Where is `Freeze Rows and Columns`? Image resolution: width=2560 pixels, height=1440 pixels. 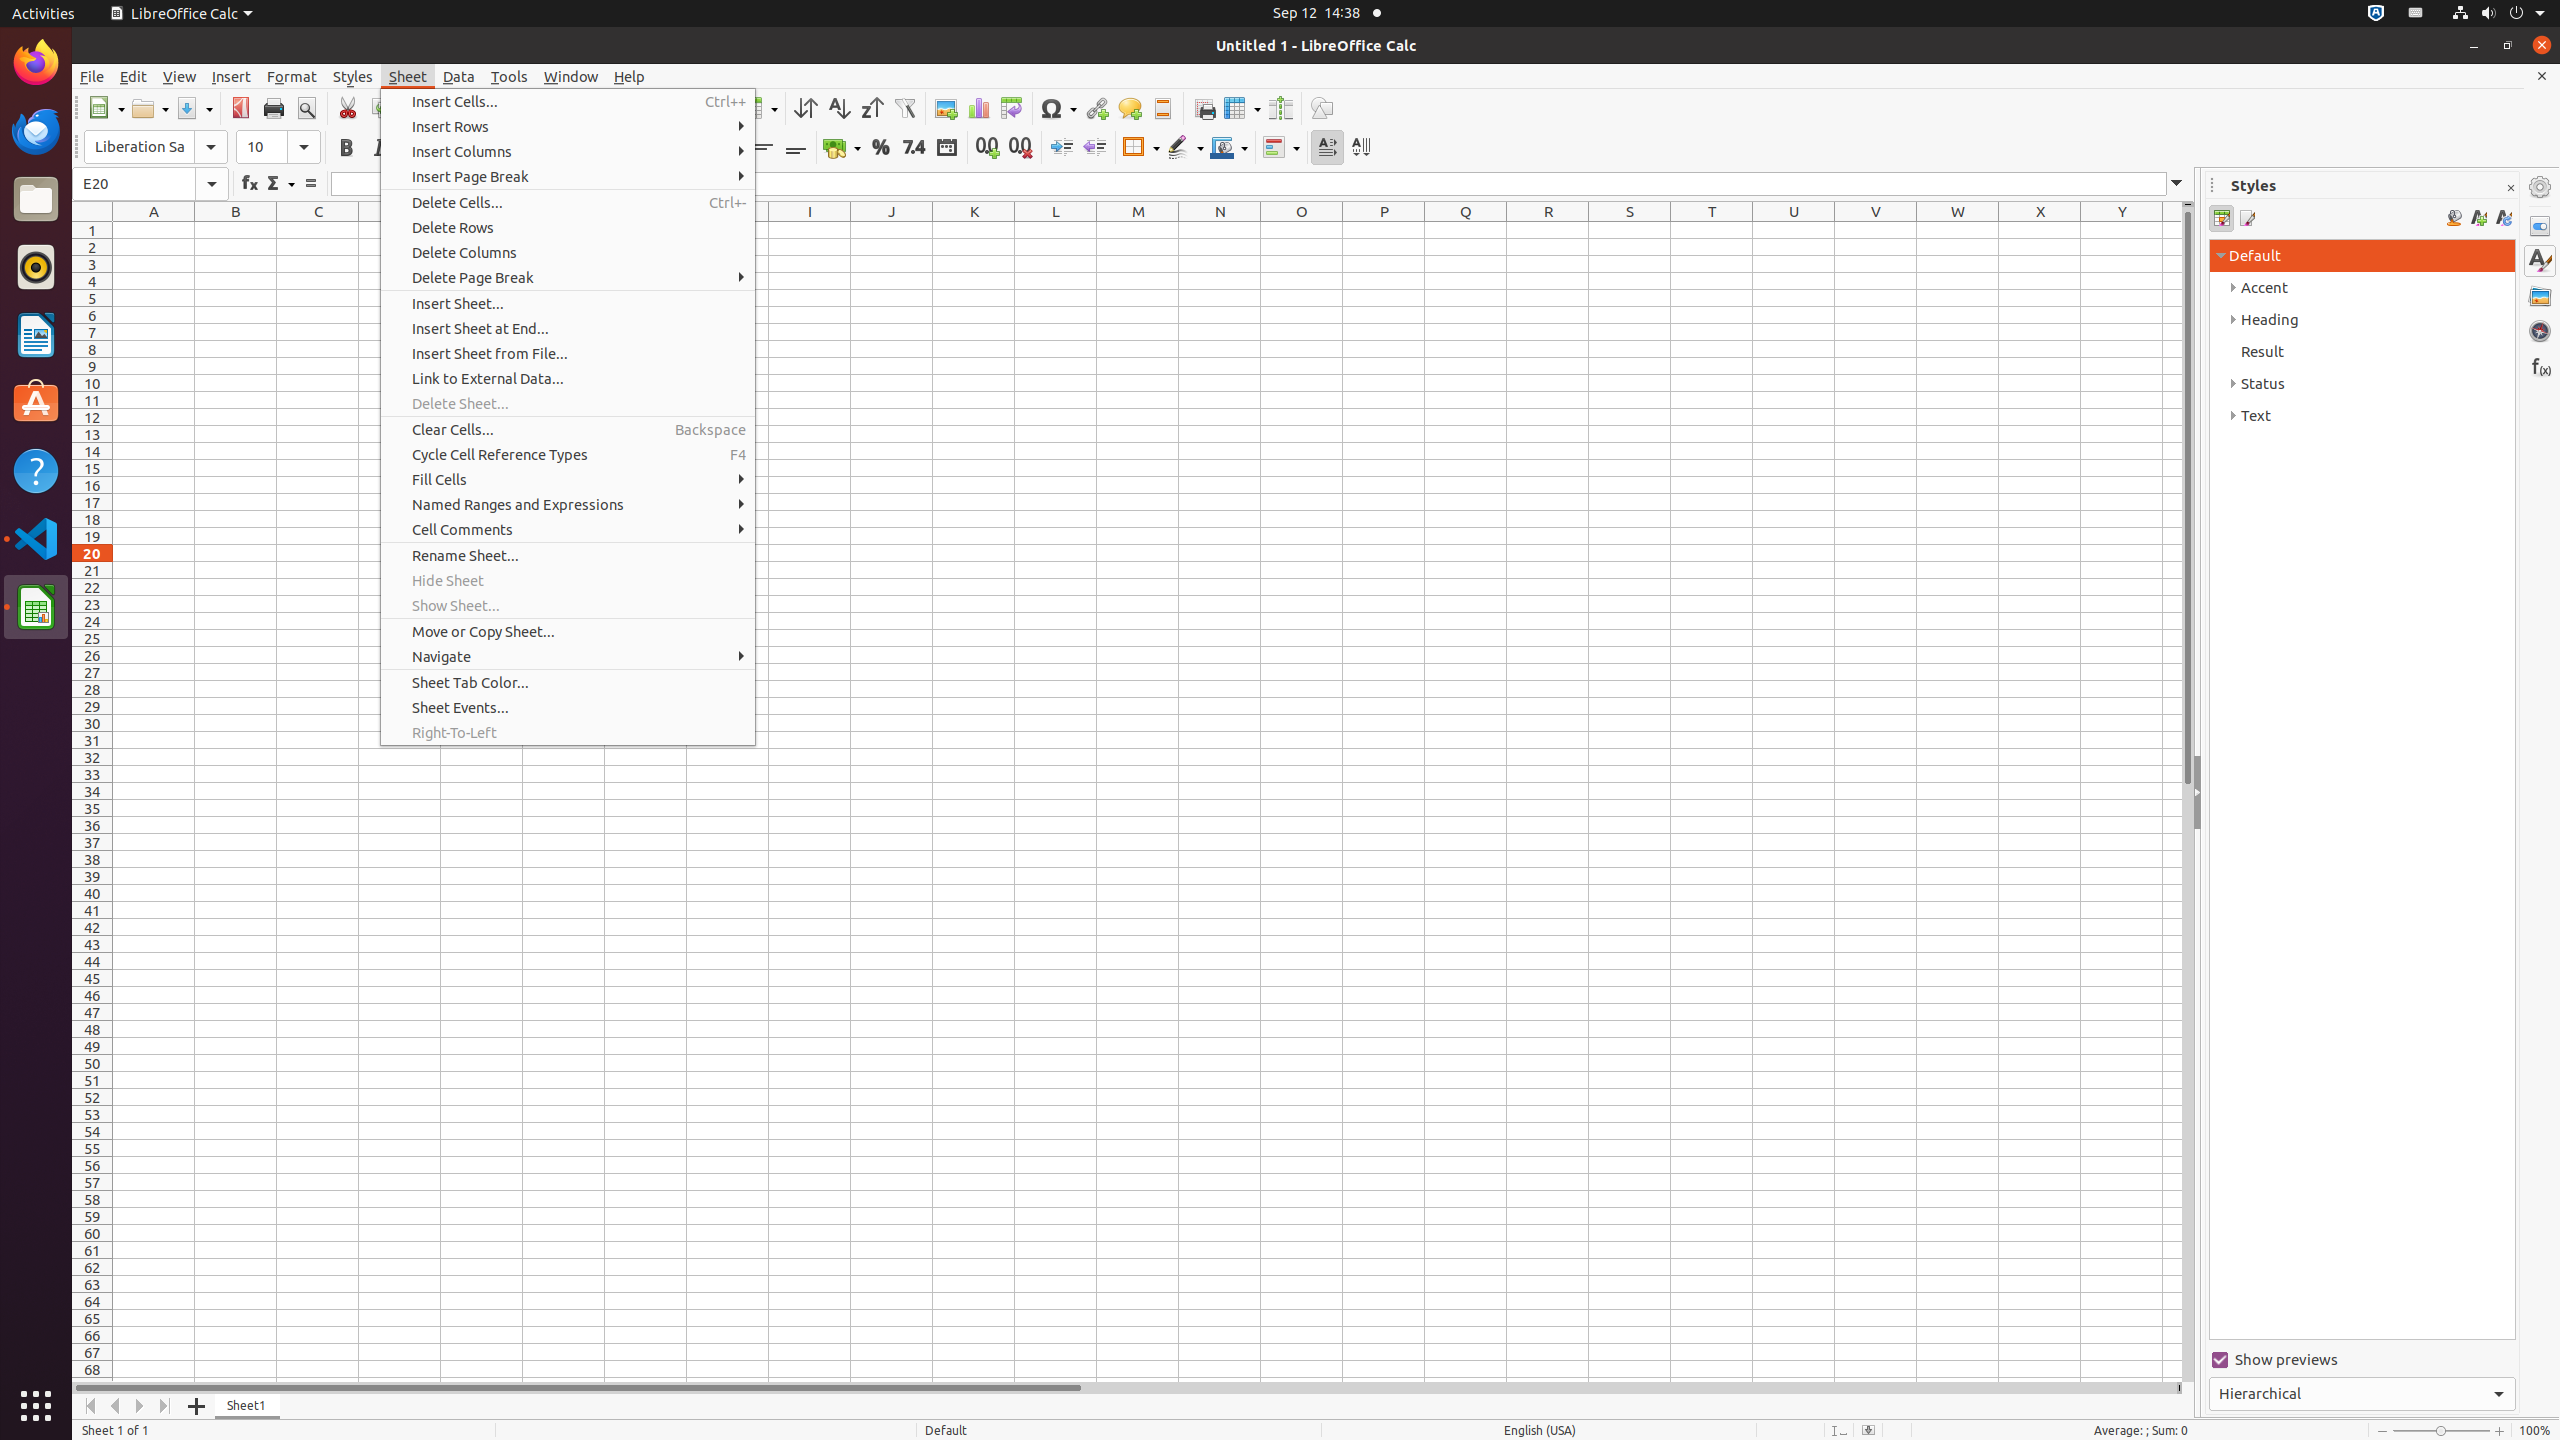
Freeze Rows and Columns is located at coordinates (1242, 108).